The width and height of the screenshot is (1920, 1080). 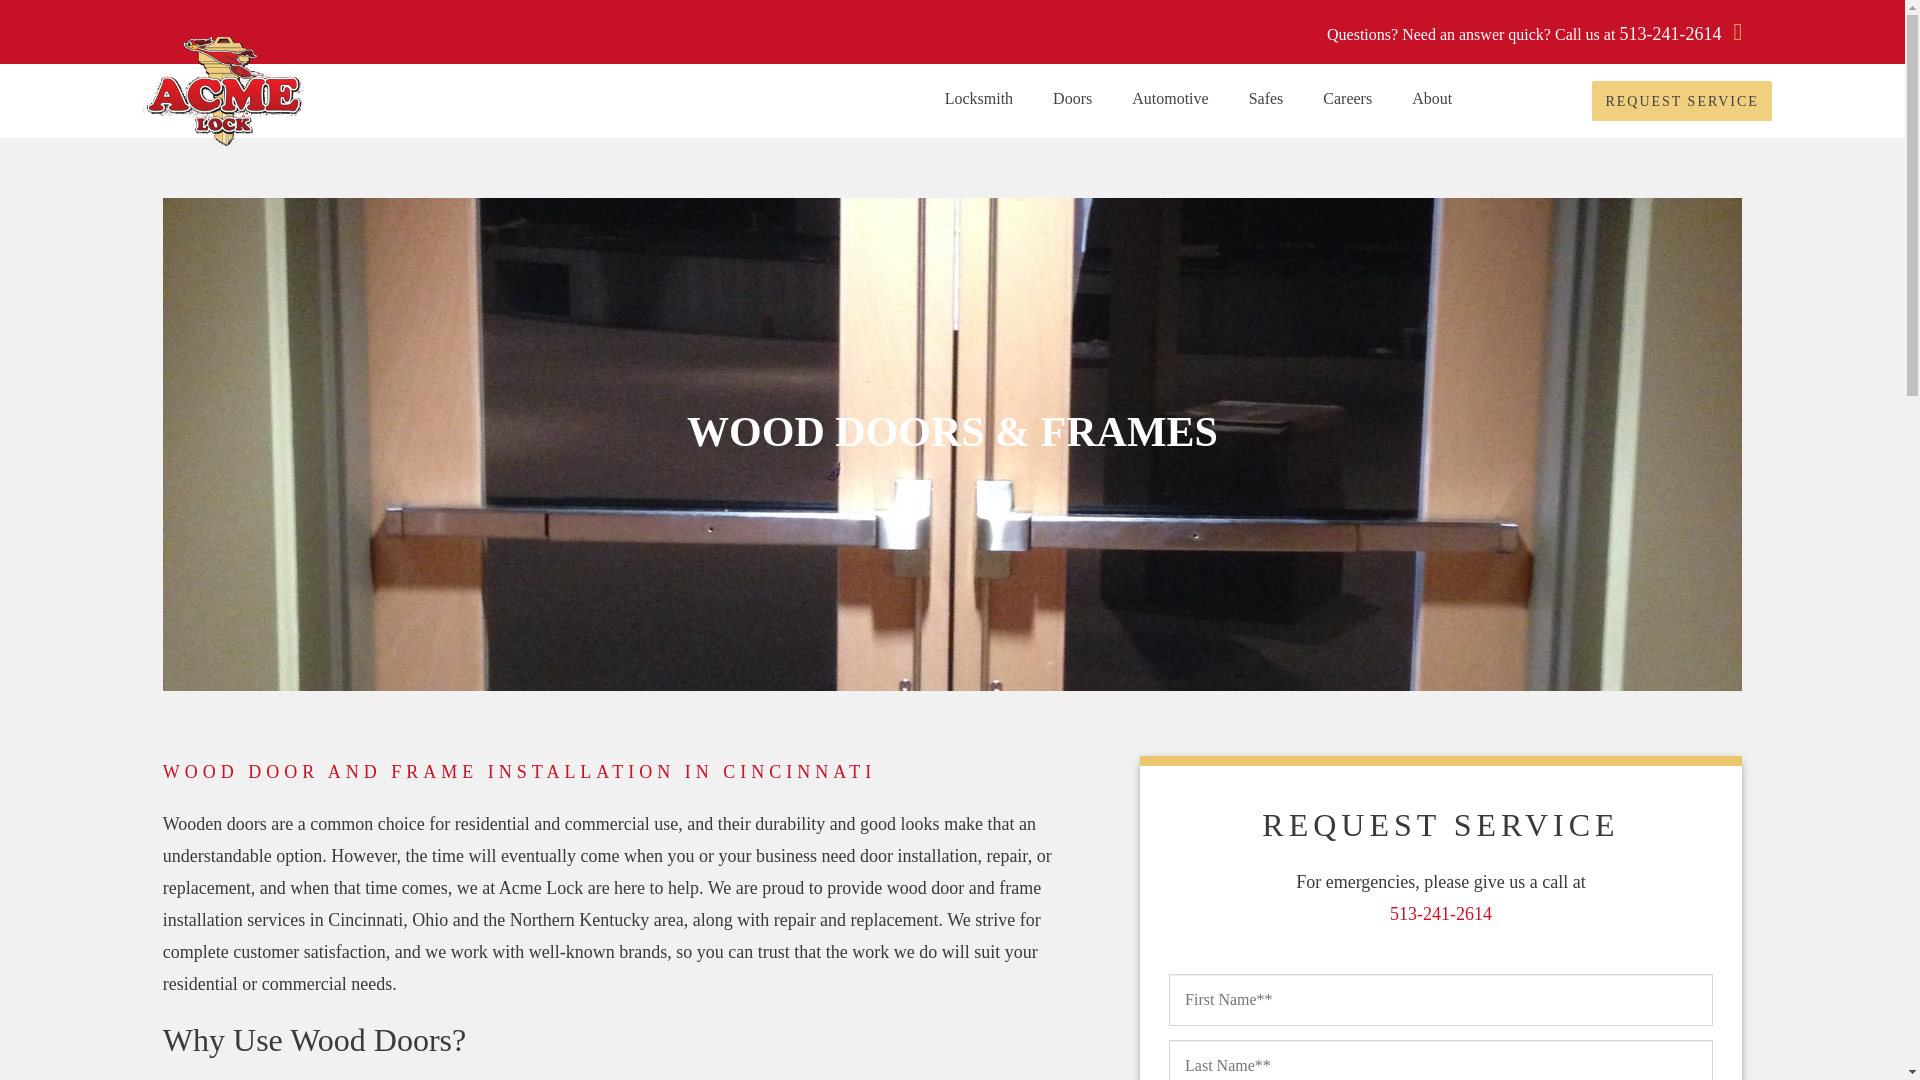 I want to click on Careers, so click(x=1348, y=98).